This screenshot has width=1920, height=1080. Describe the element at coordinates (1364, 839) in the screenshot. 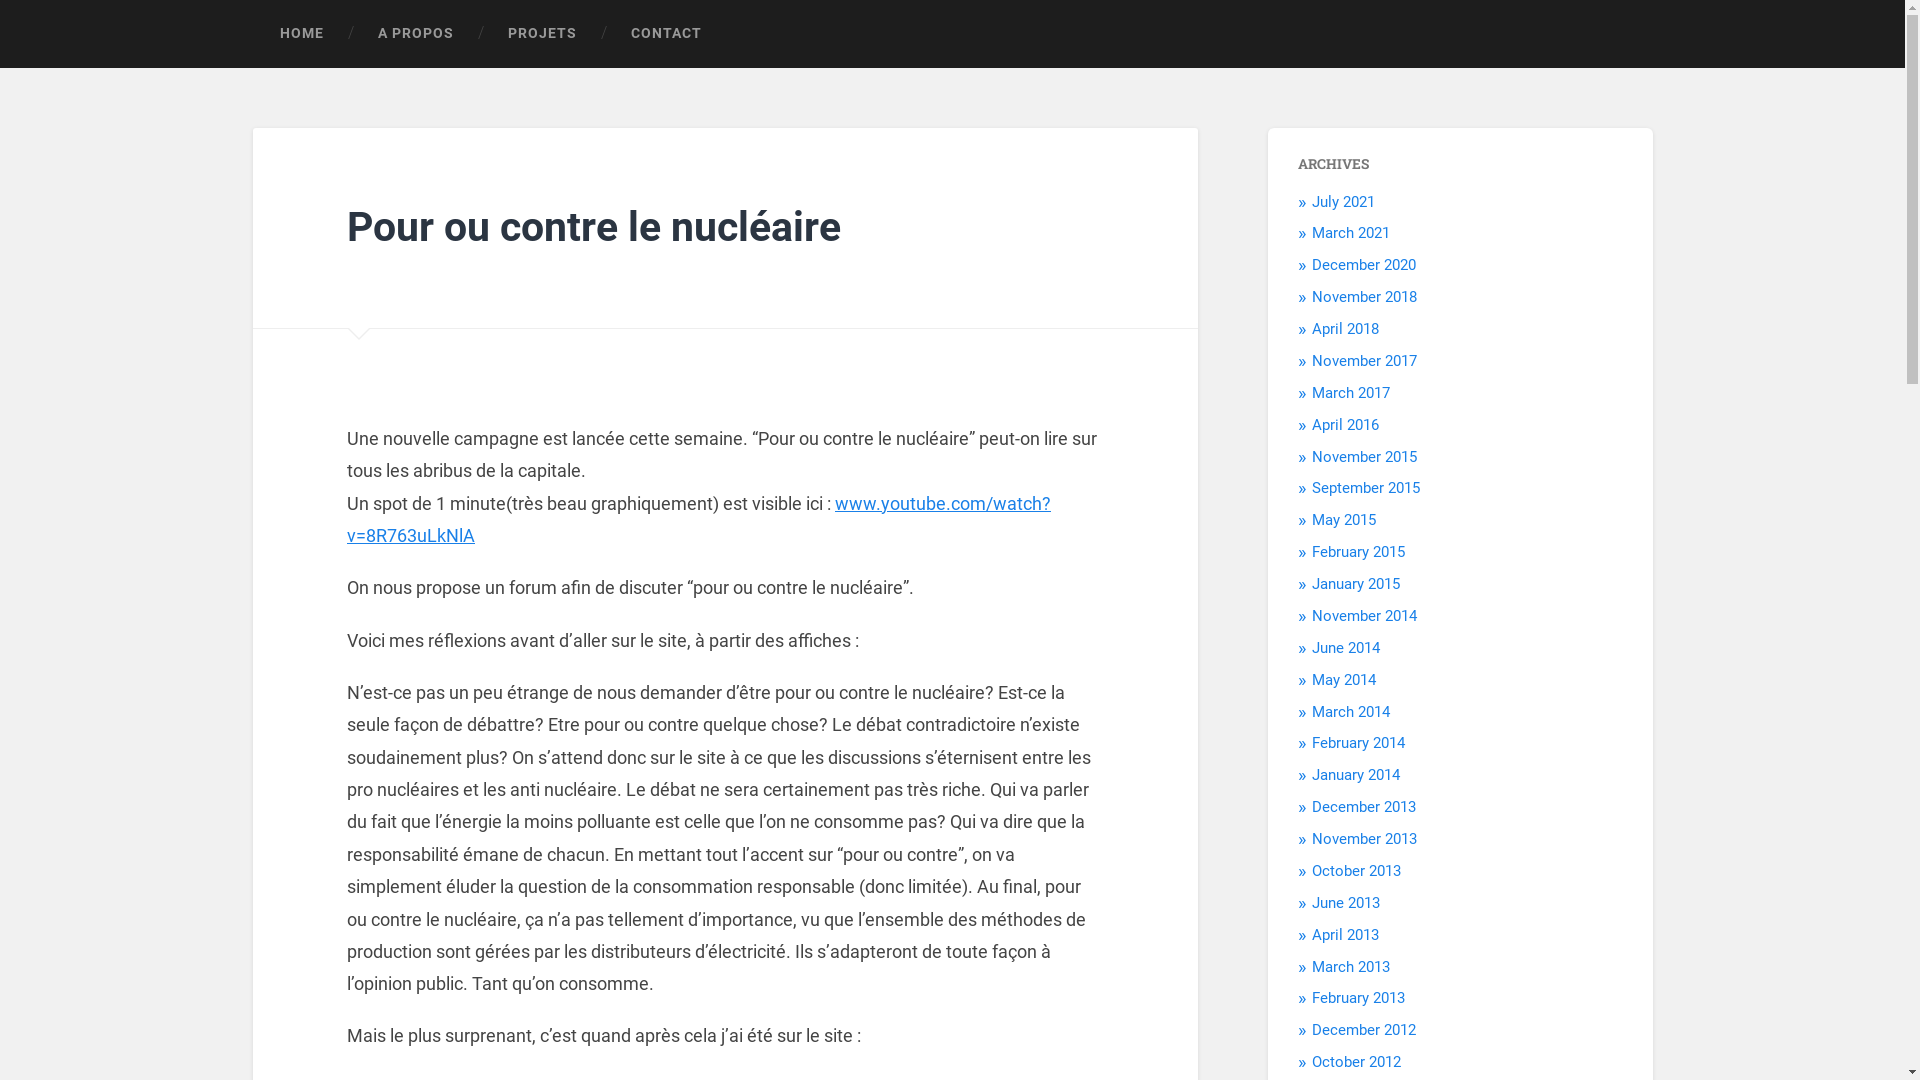

I see `November 2013` at that location.